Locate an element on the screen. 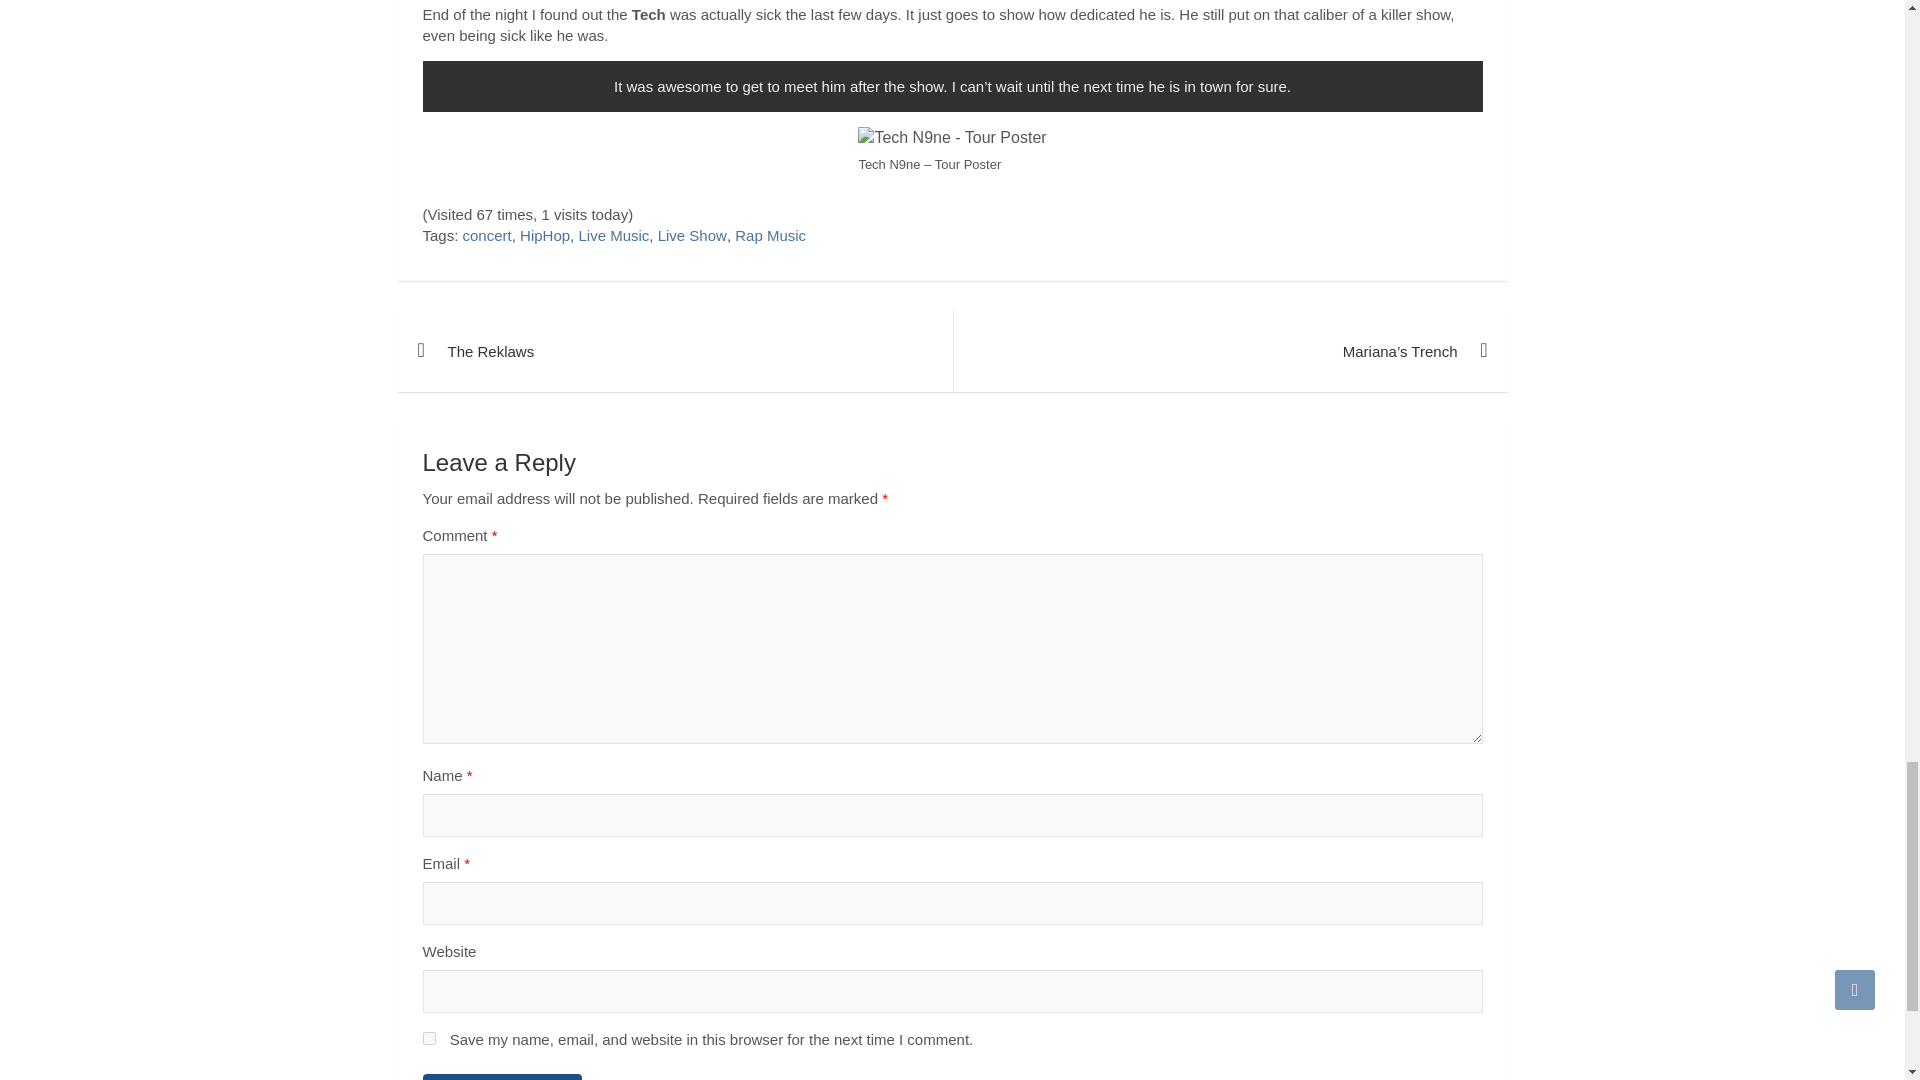 The width and height of the screenshot is (1920, 1080). Post Comment is located at coordinates (502, 1076).